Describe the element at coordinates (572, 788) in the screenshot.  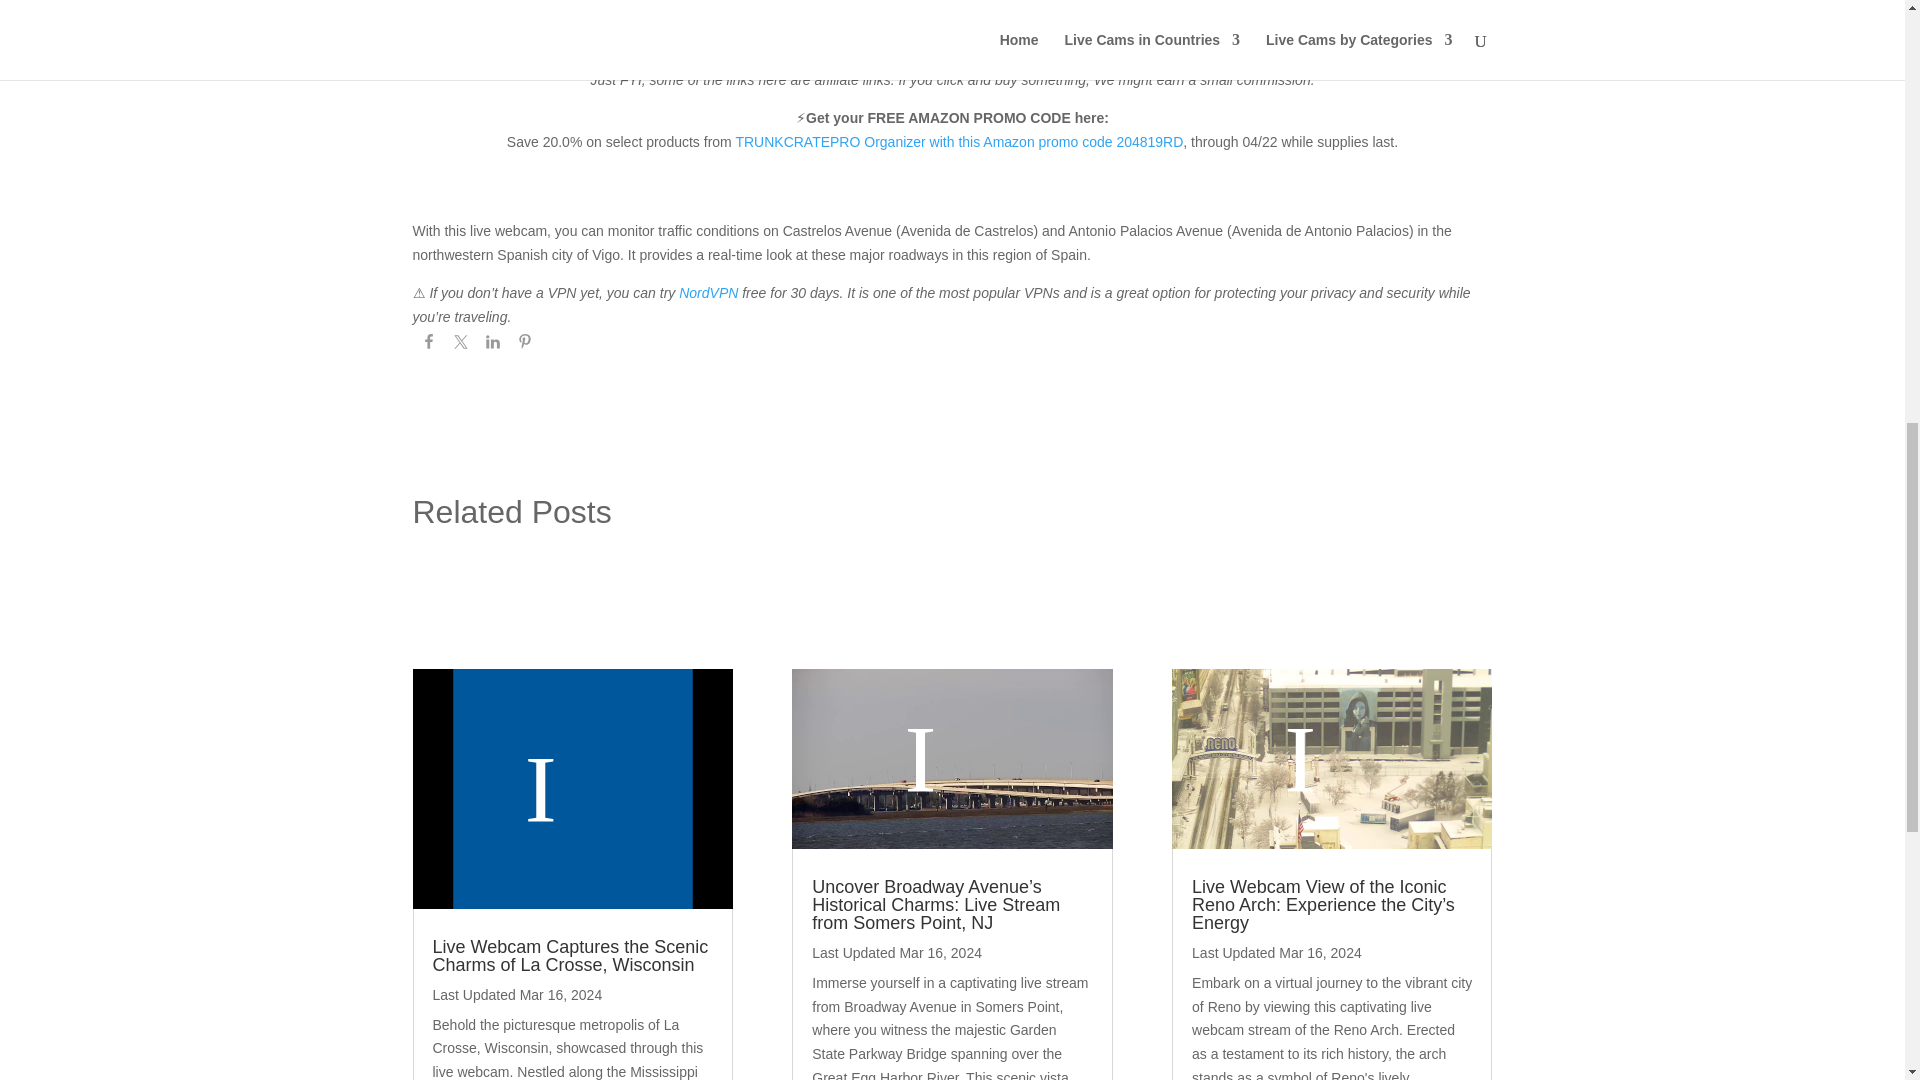
I see `News 8 Now City Cam Live Stream` at that location.